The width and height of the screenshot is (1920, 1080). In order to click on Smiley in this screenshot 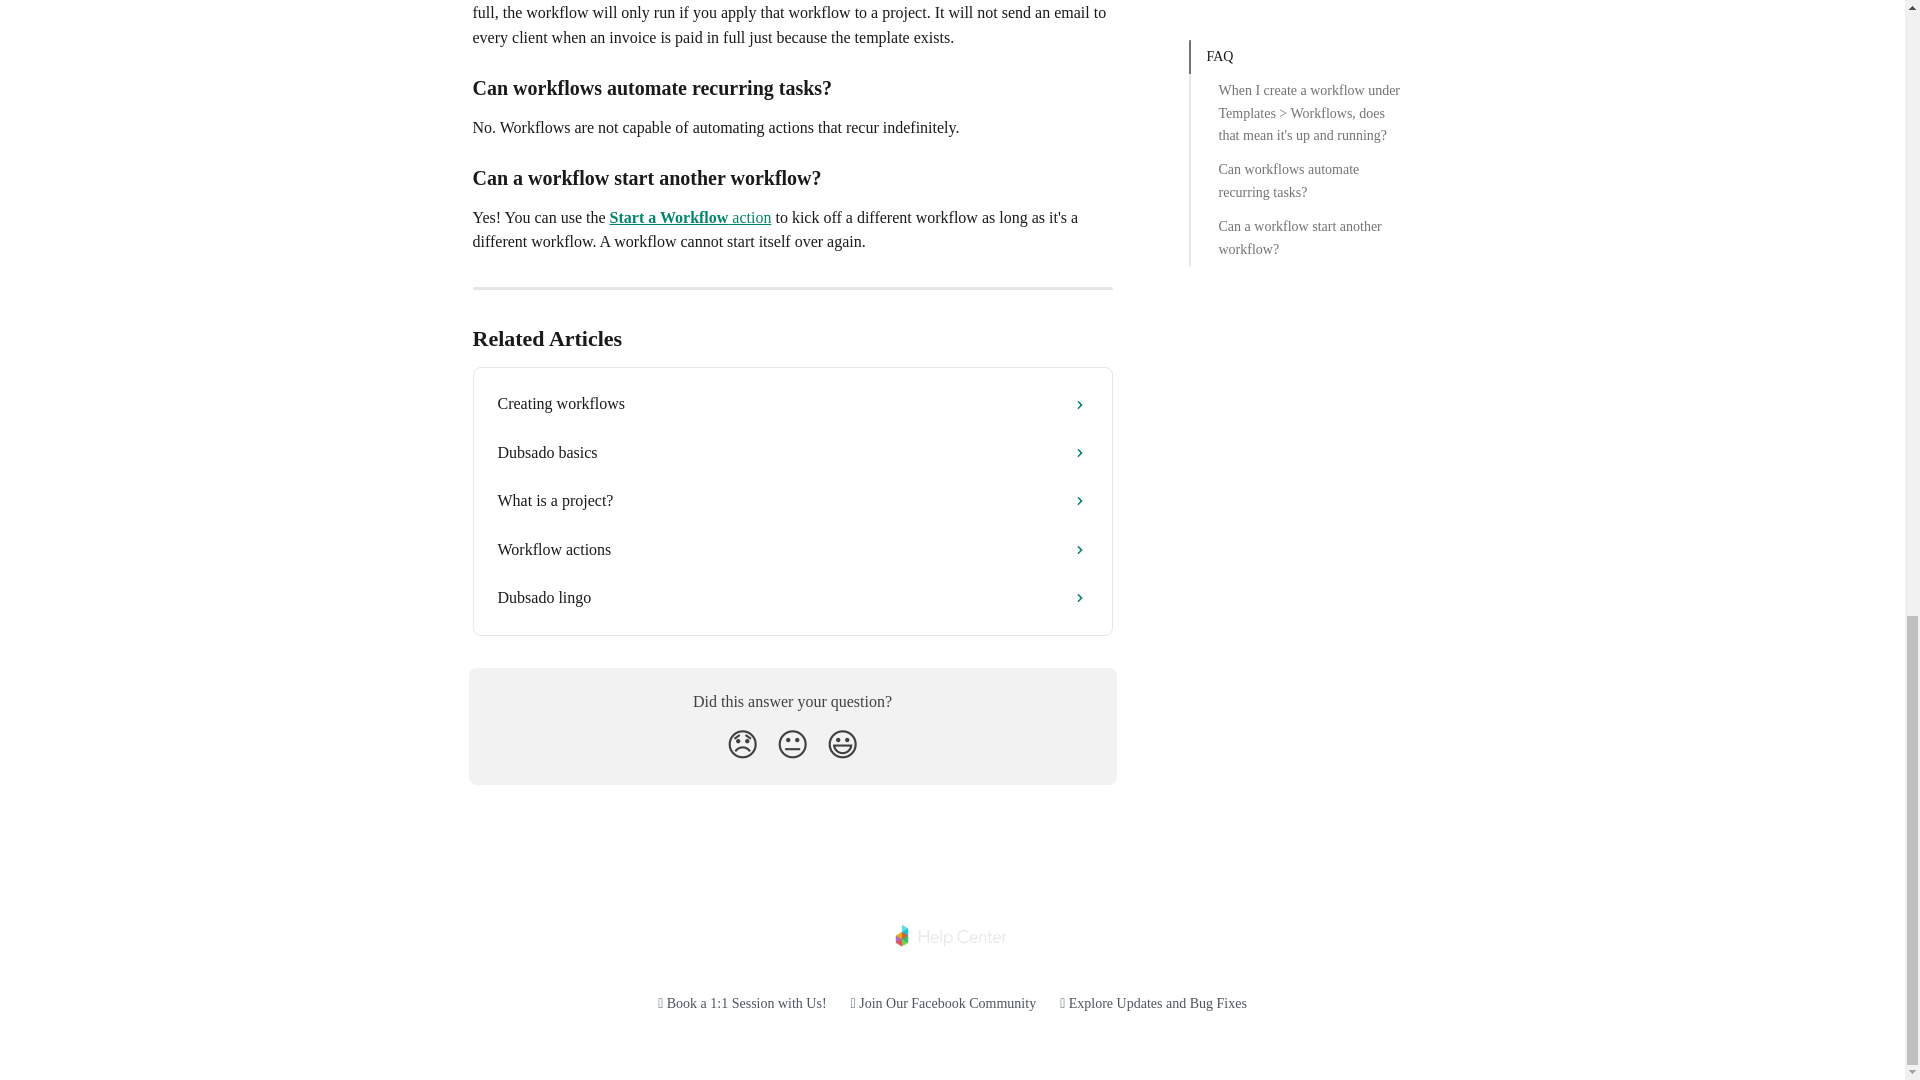, I will do `click(842, 744)`.